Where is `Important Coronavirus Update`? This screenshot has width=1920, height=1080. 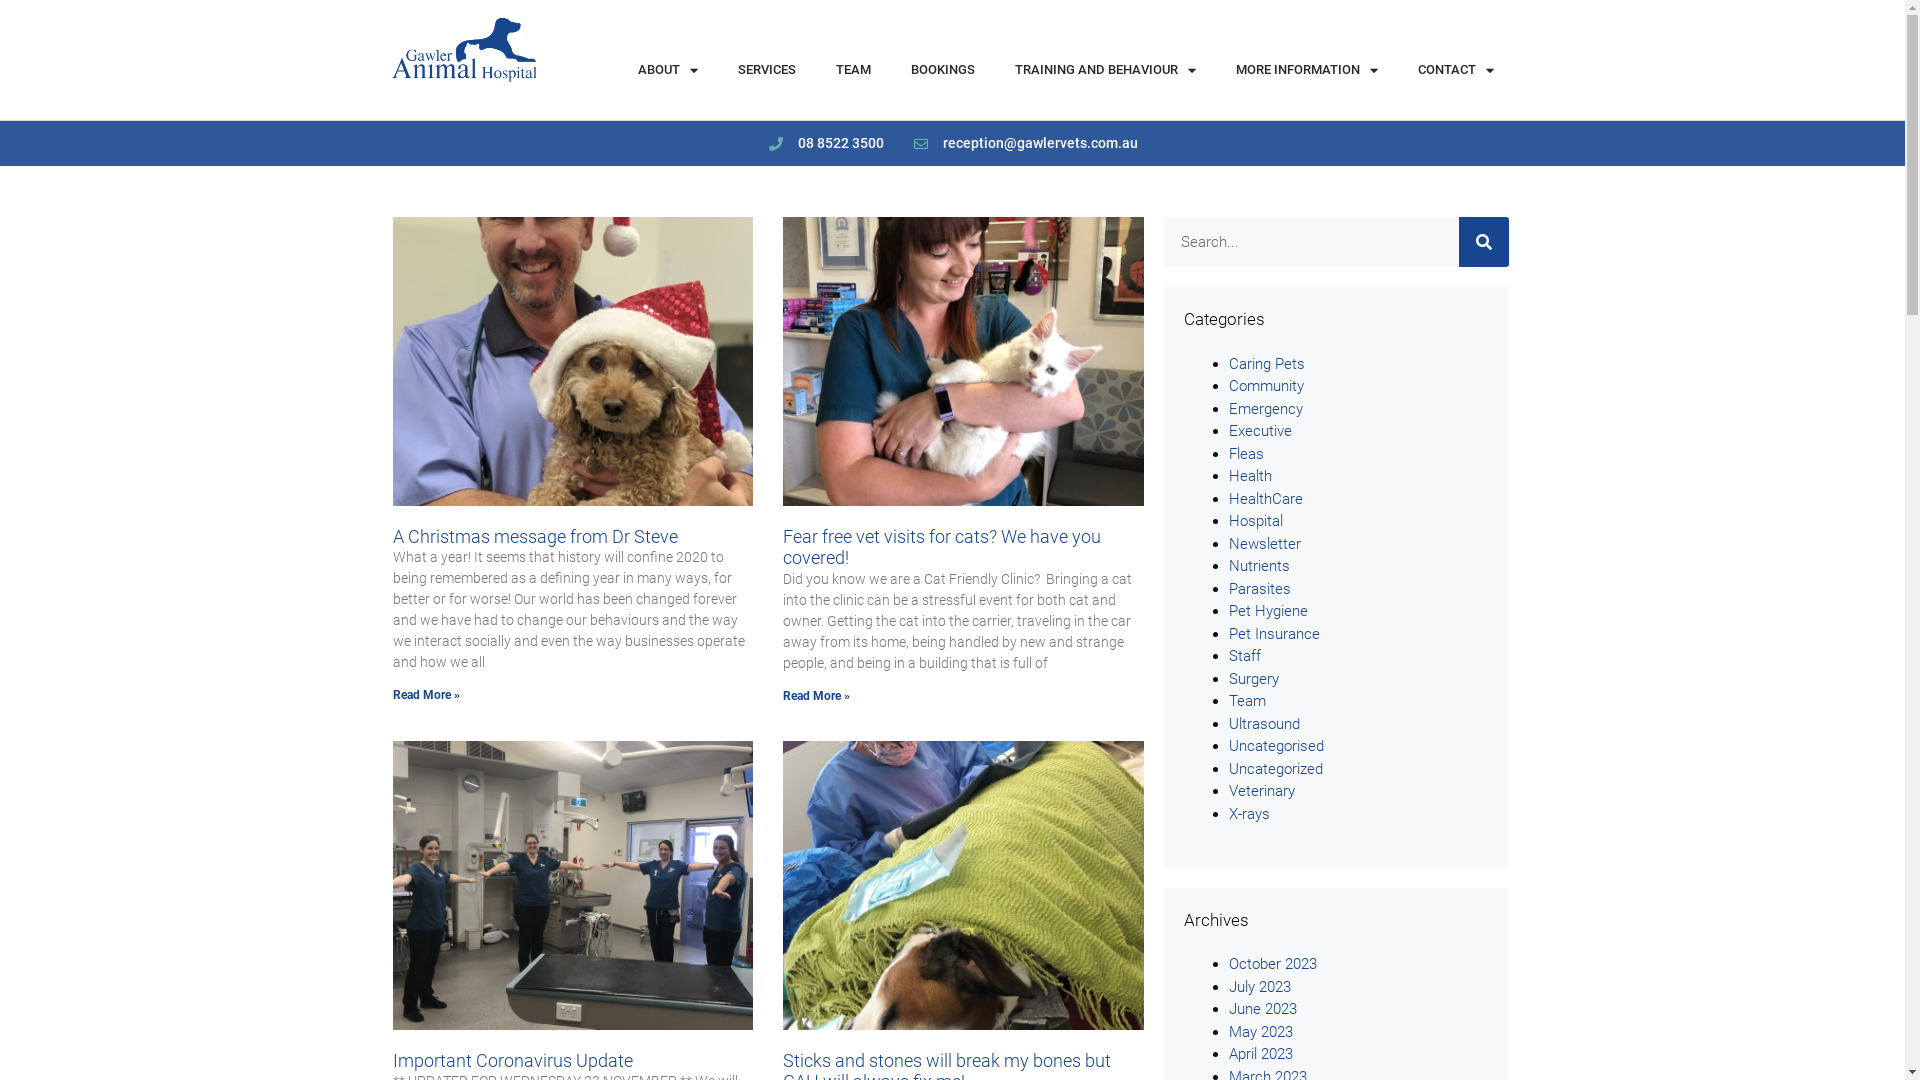 Important Coronavirus Update is located at coordinates (512, 1060).